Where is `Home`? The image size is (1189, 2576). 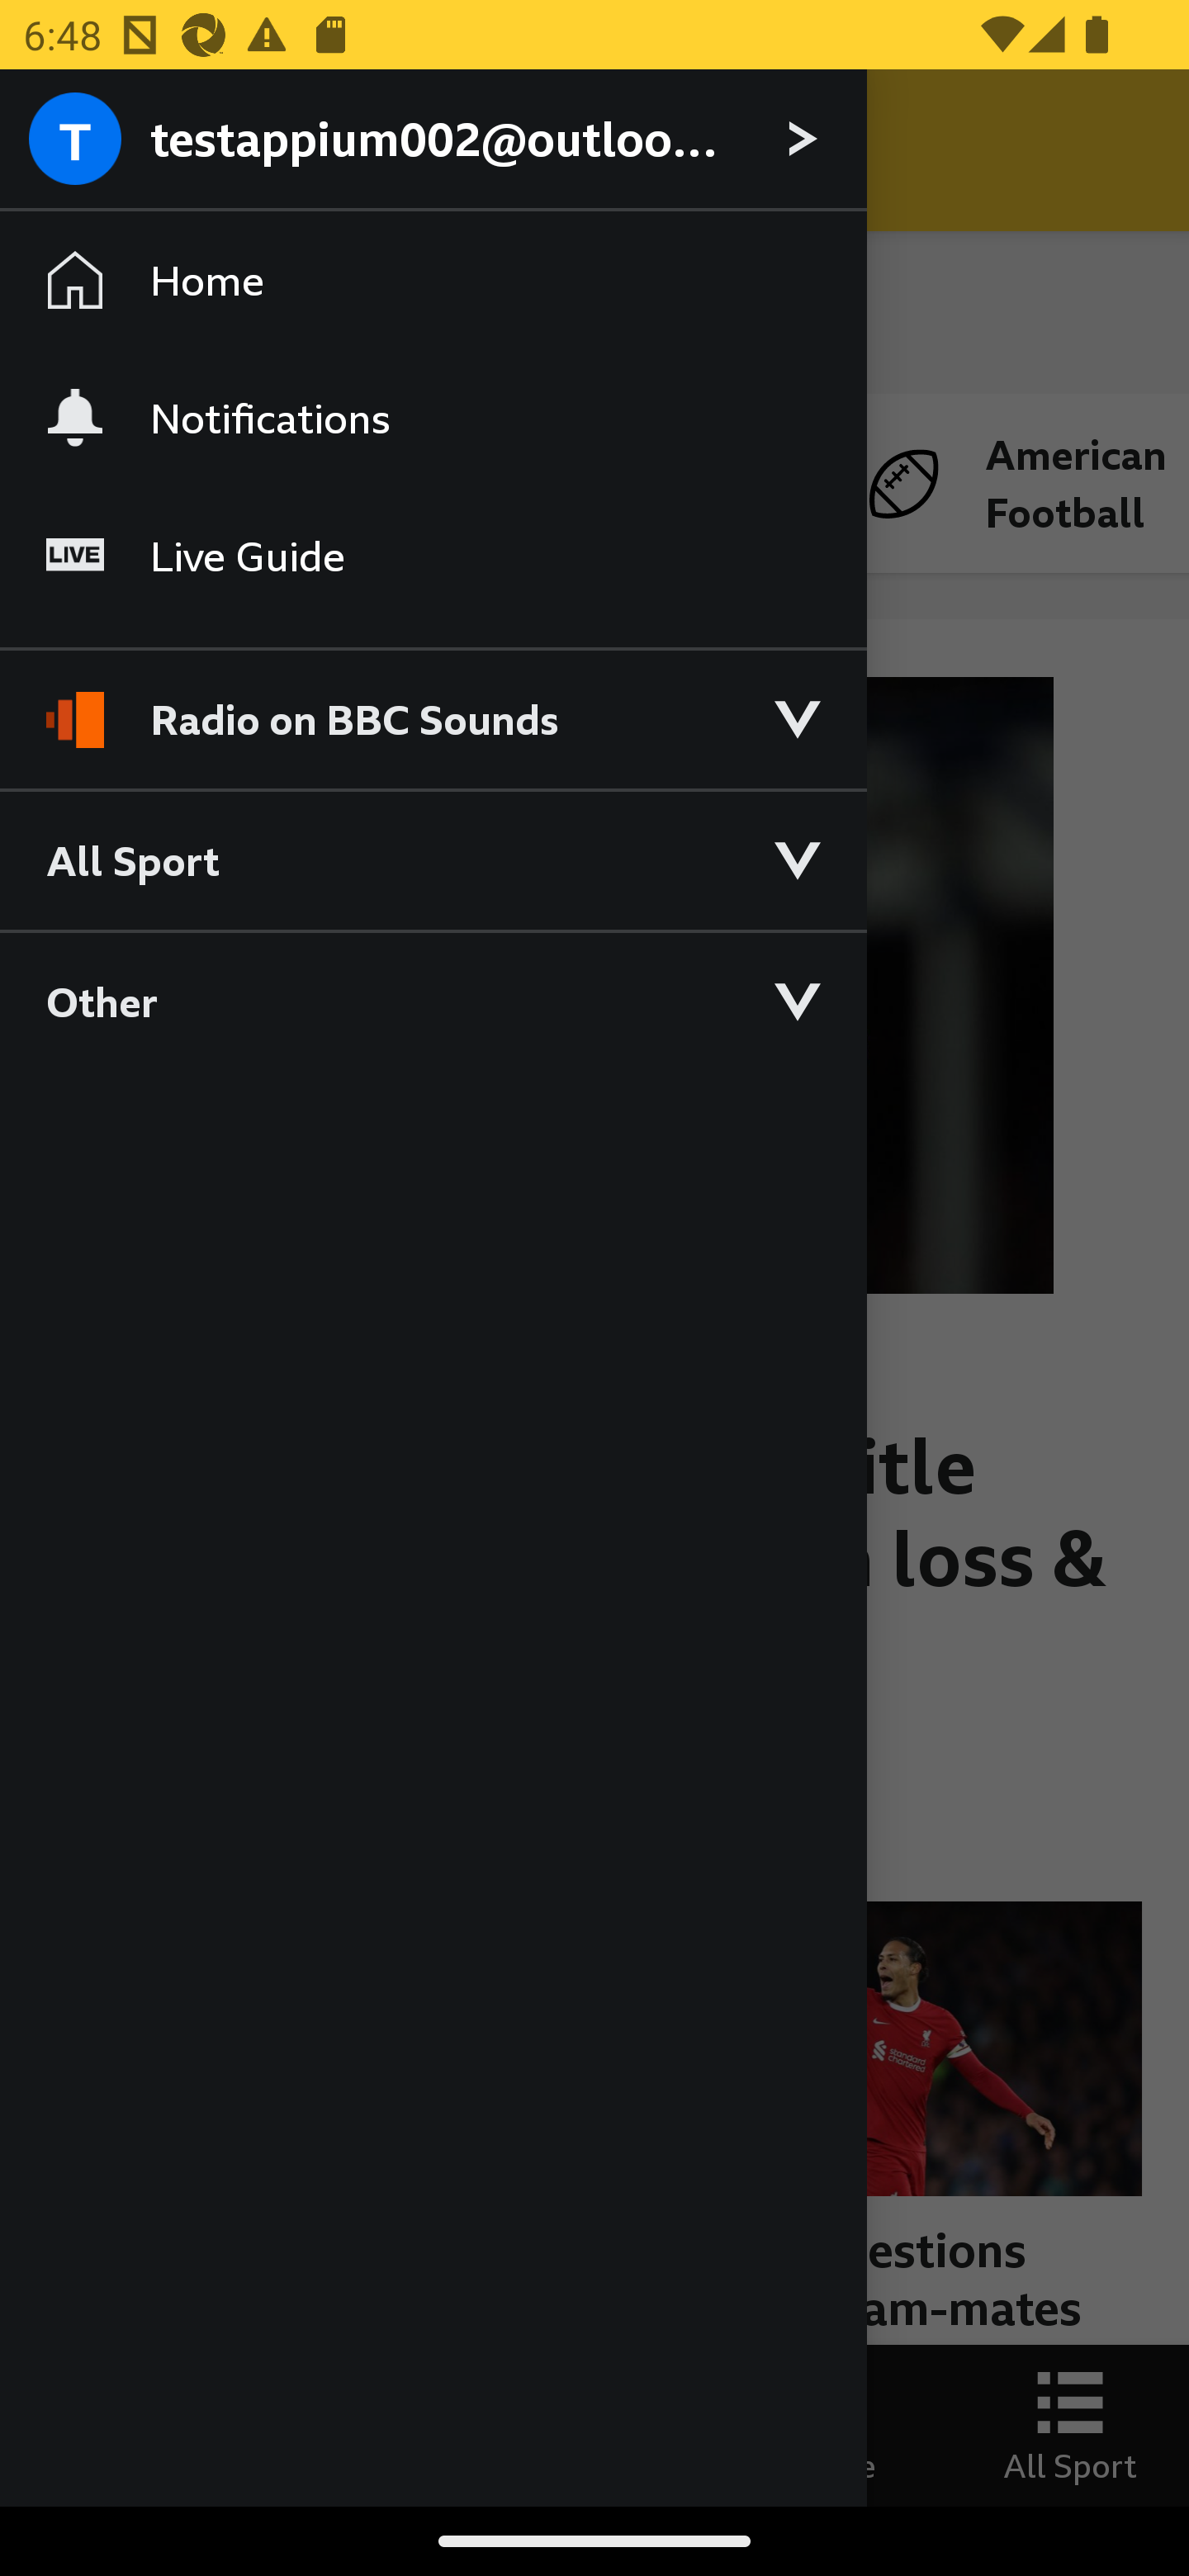
Home is located at coordinates (433, 281).